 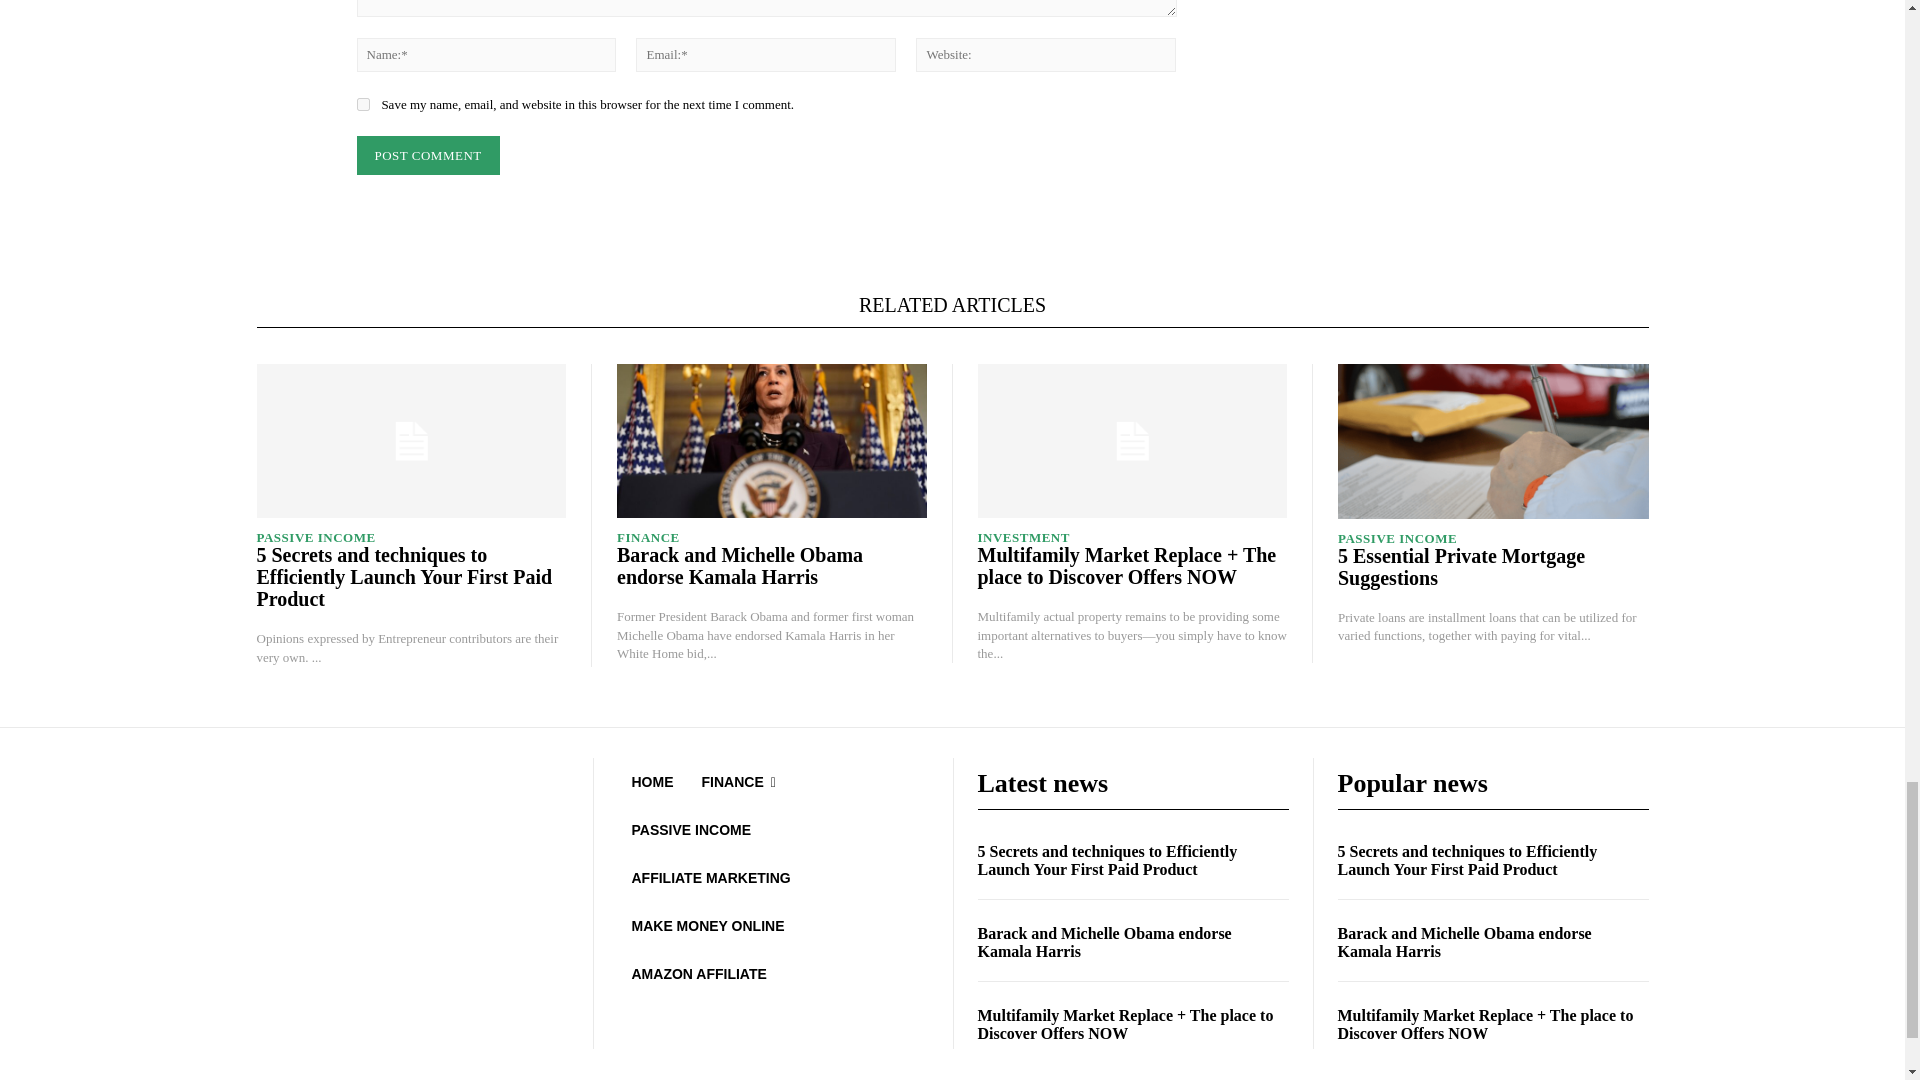 I want to click on Post Comment, so click(x=427, y=155).